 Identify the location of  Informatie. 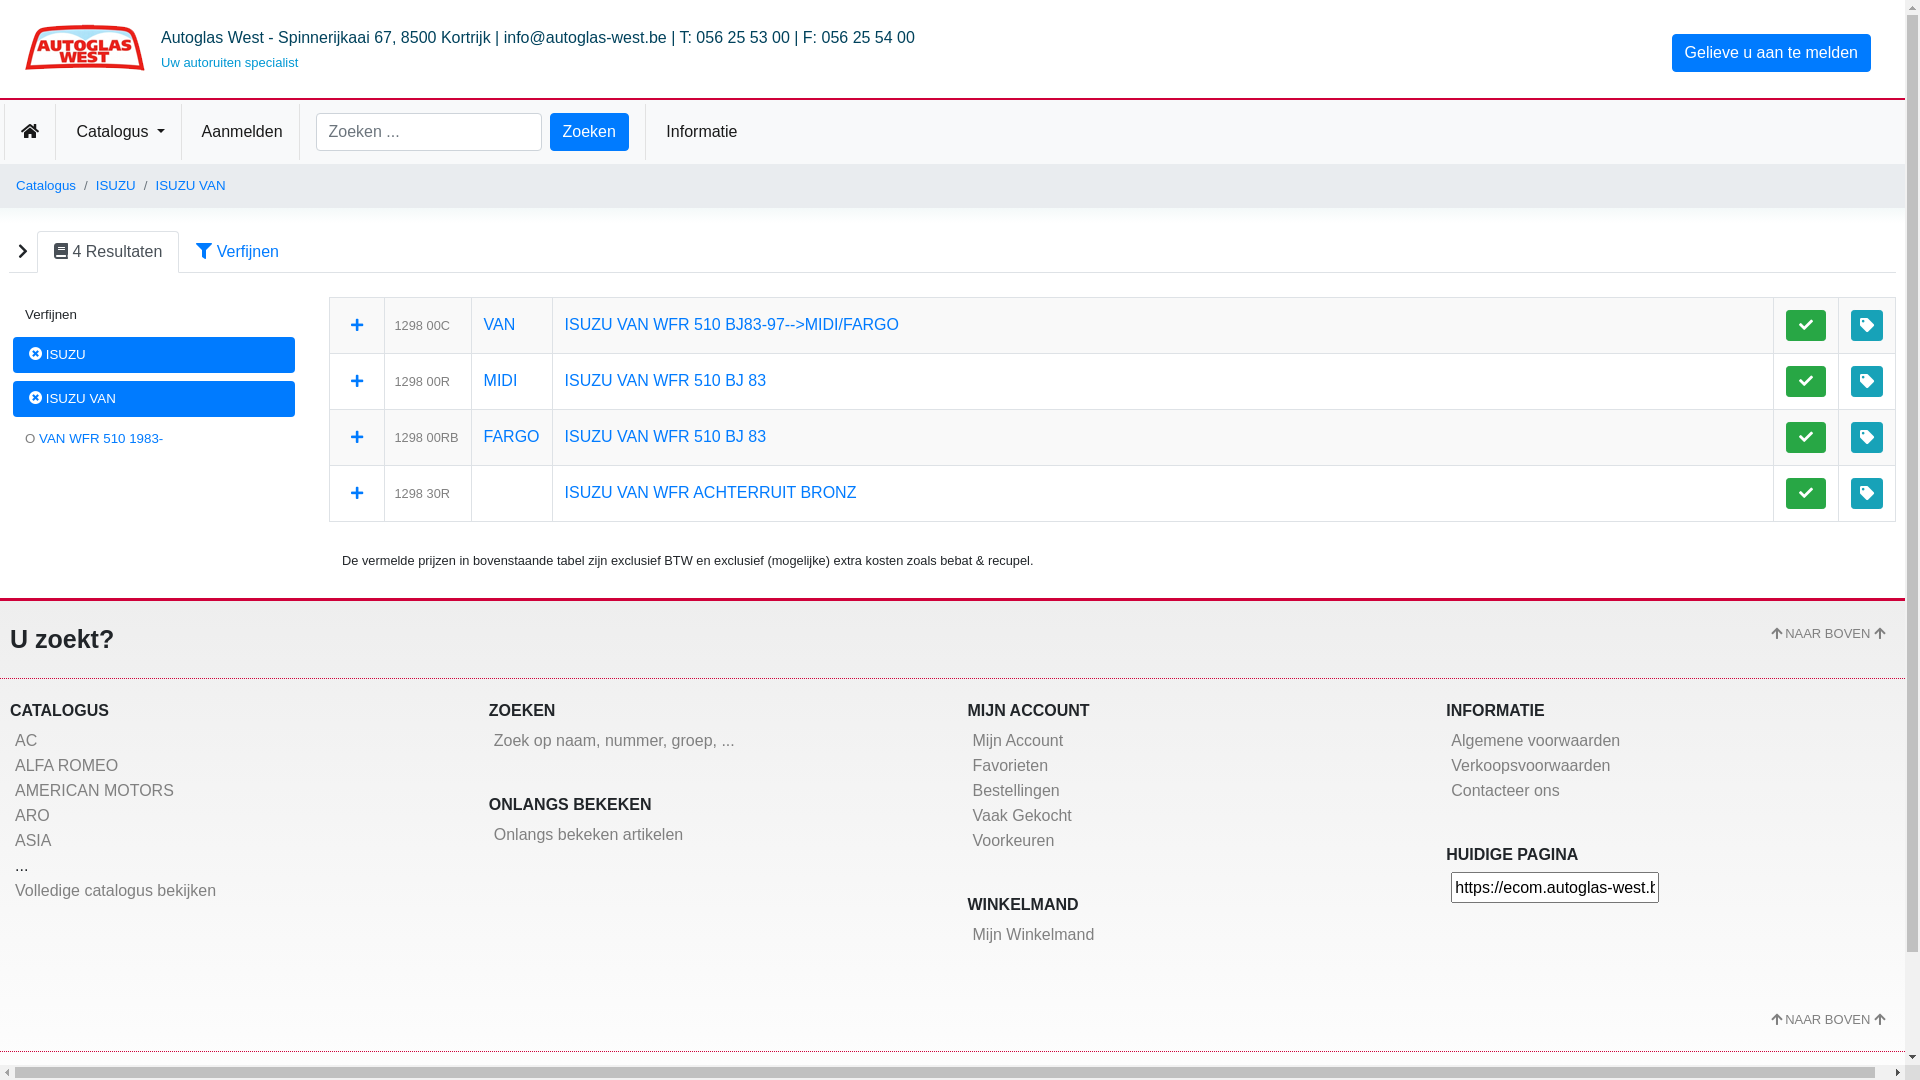
(700, 132).